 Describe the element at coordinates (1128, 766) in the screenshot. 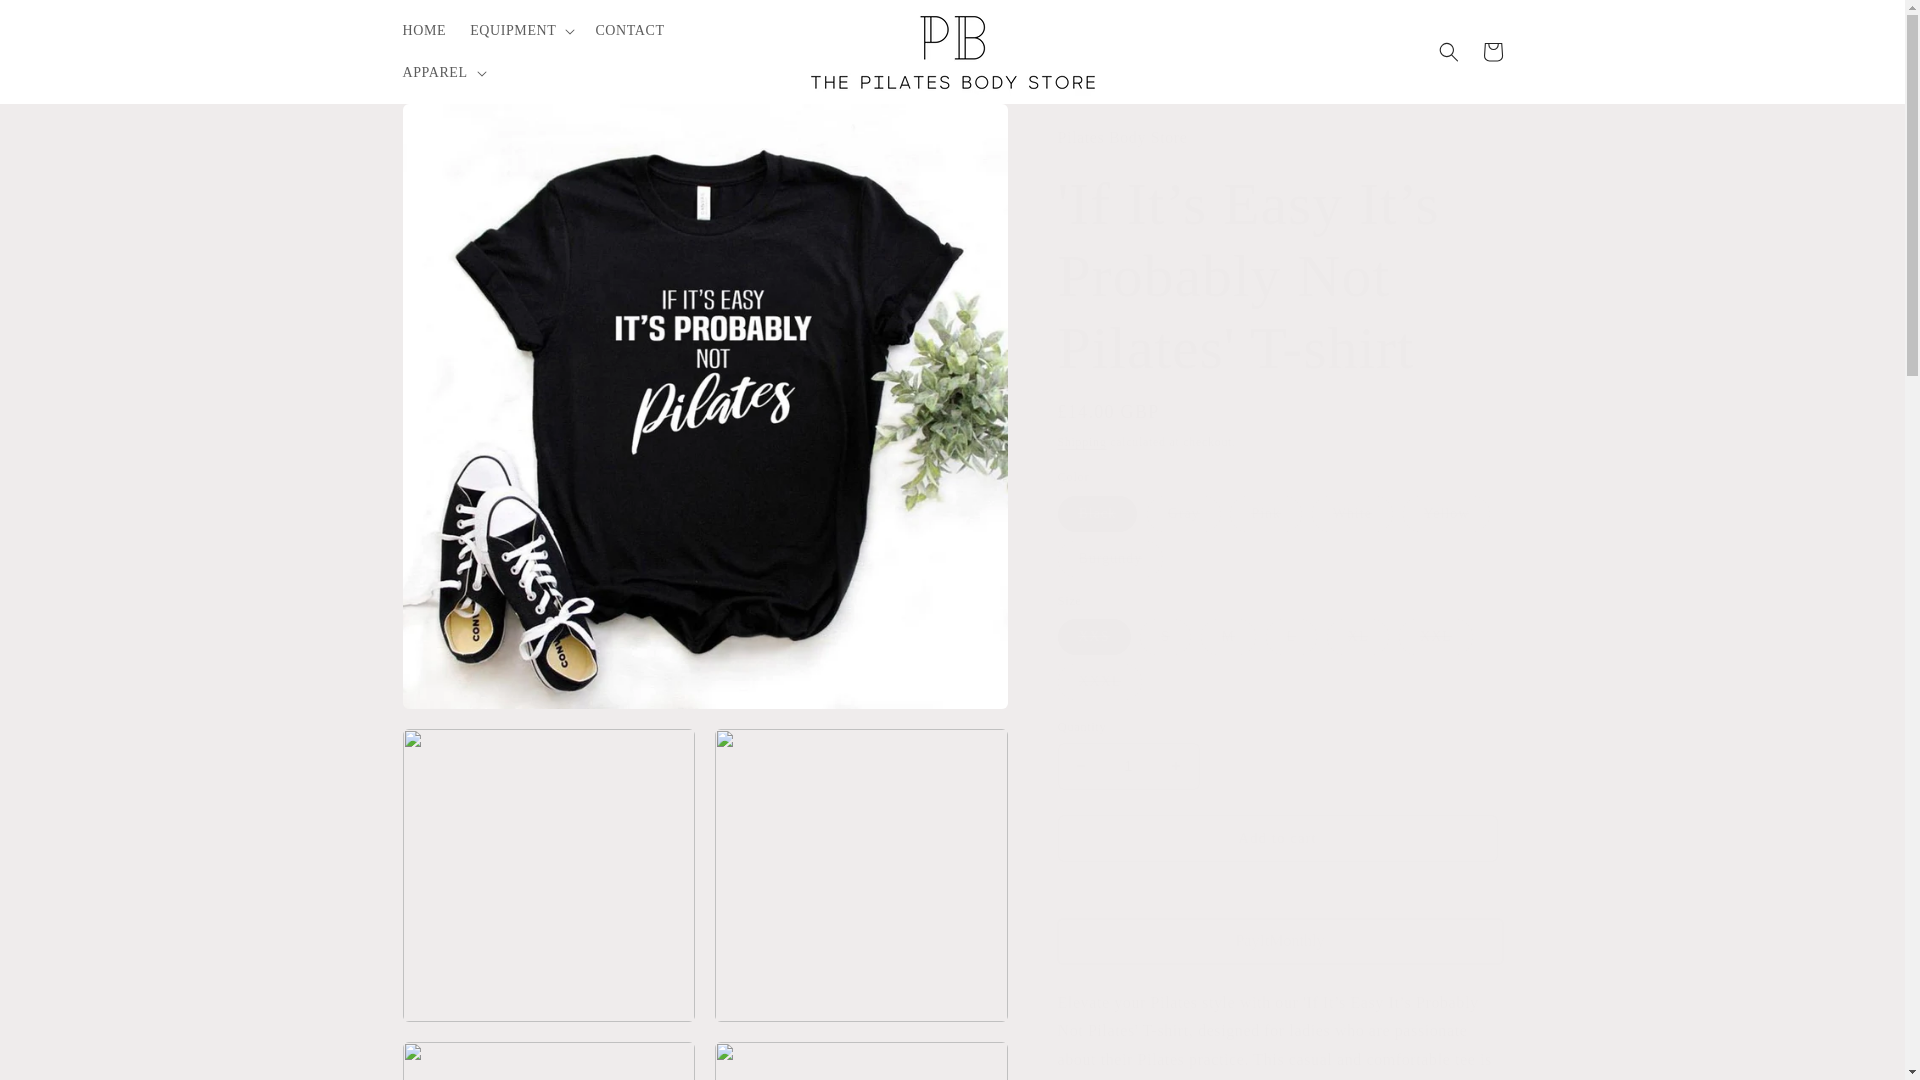

I see `1` at that location.